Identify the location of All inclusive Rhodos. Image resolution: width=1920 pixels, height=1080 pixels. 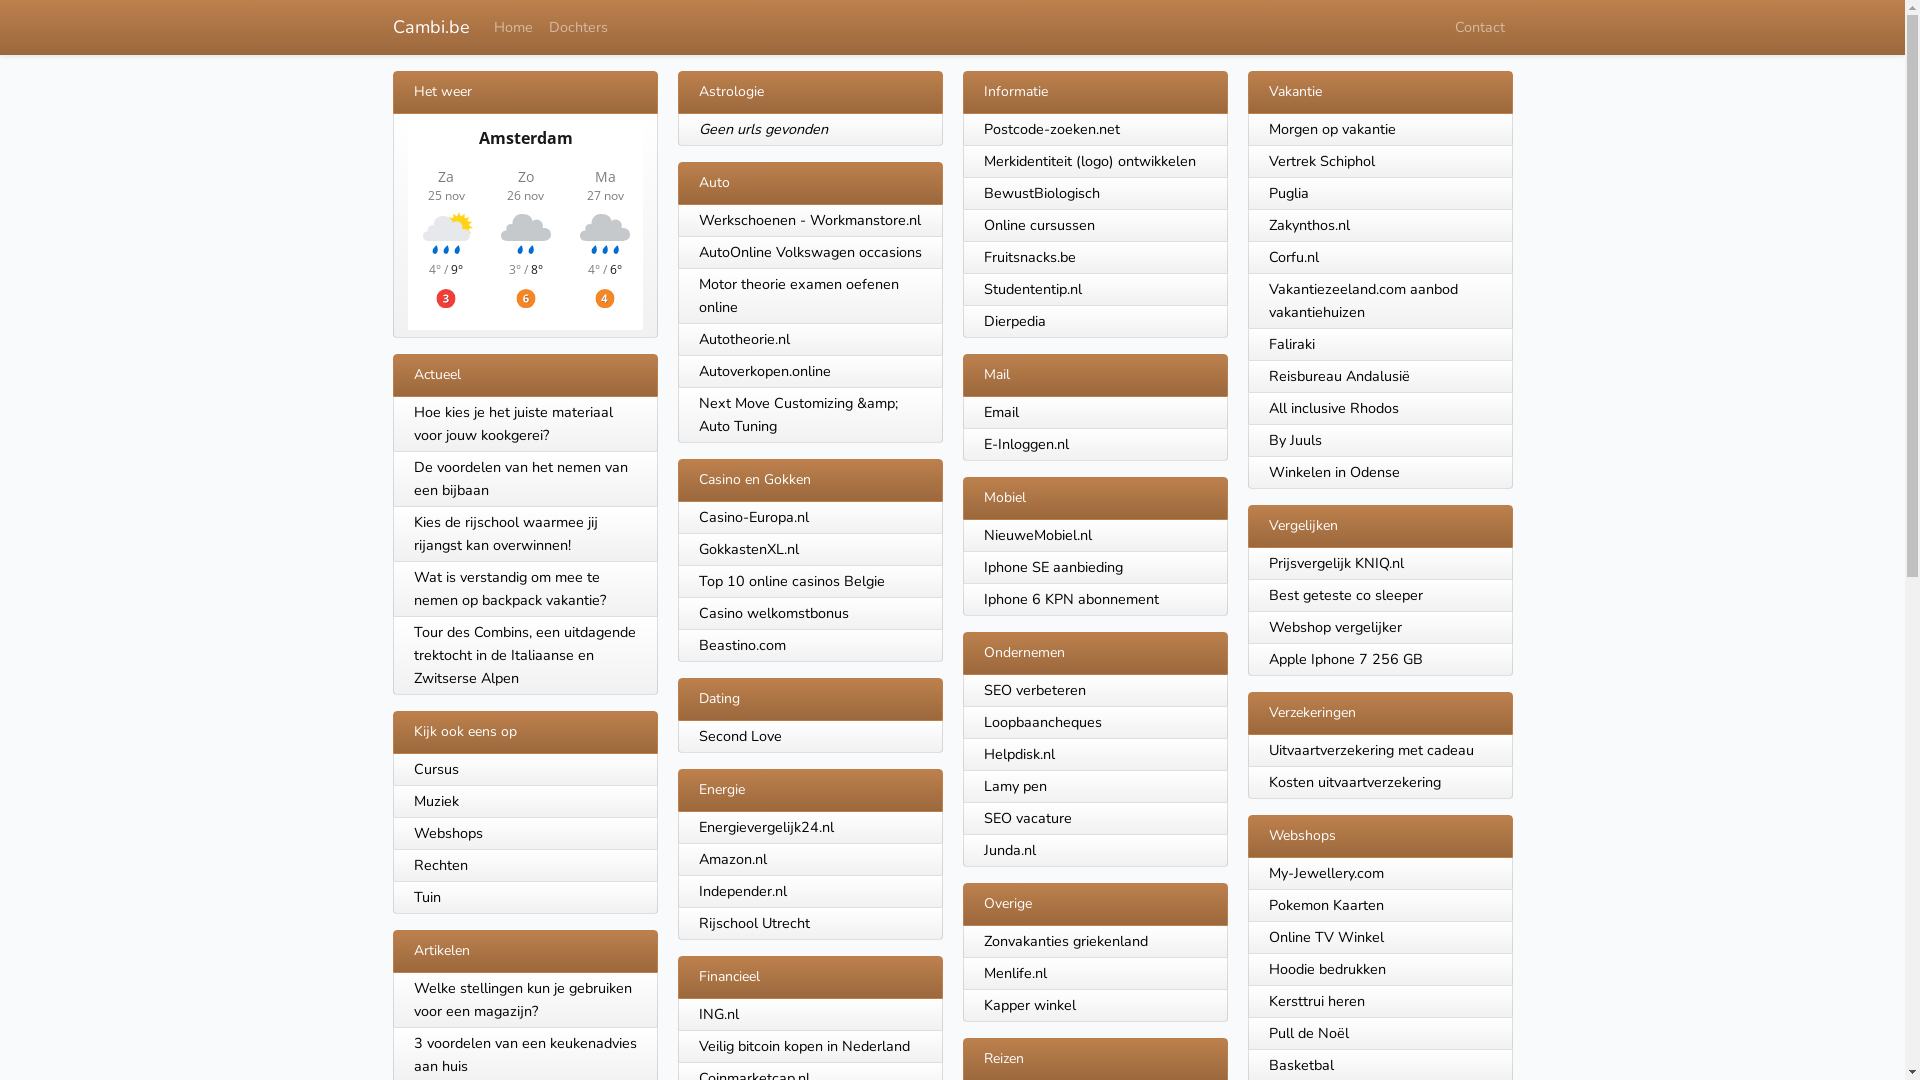
(1333, 408).